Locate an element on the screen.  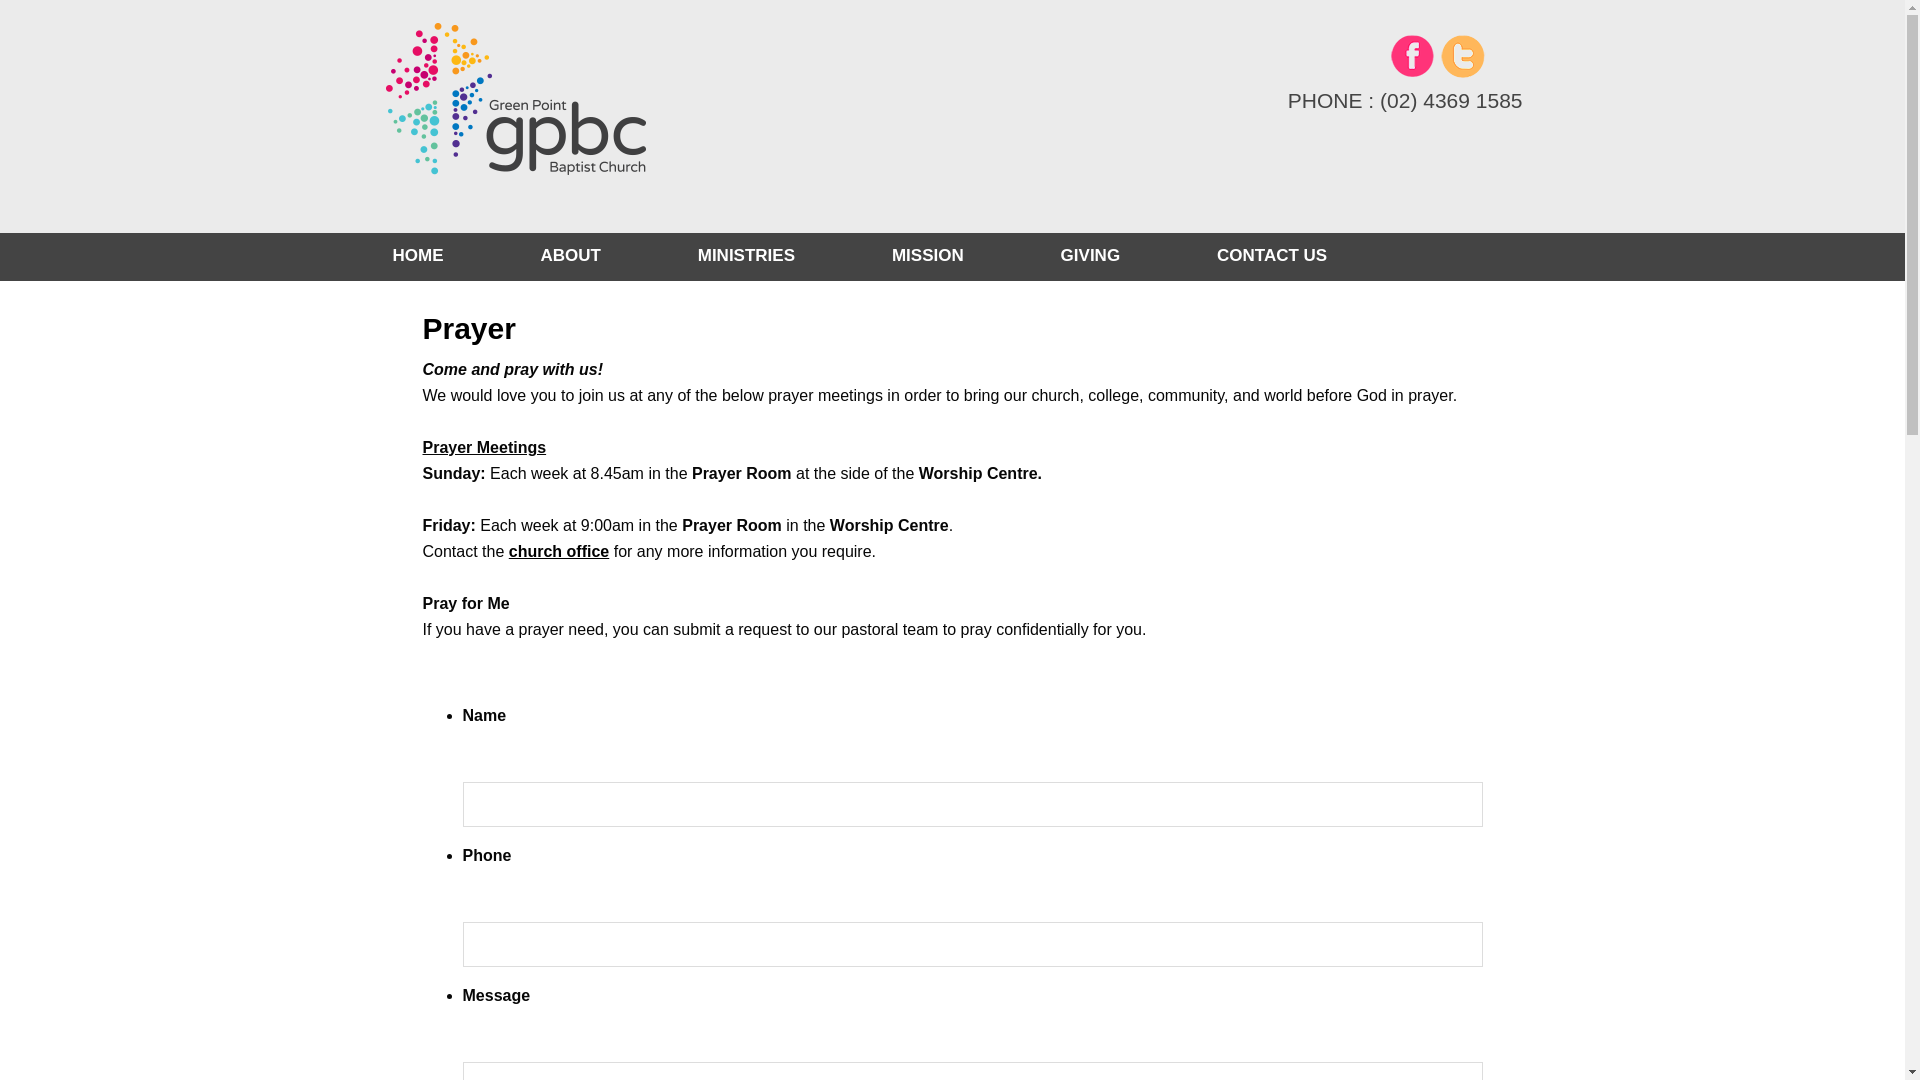
CONTACT US is located at coordinates (1254, 256).